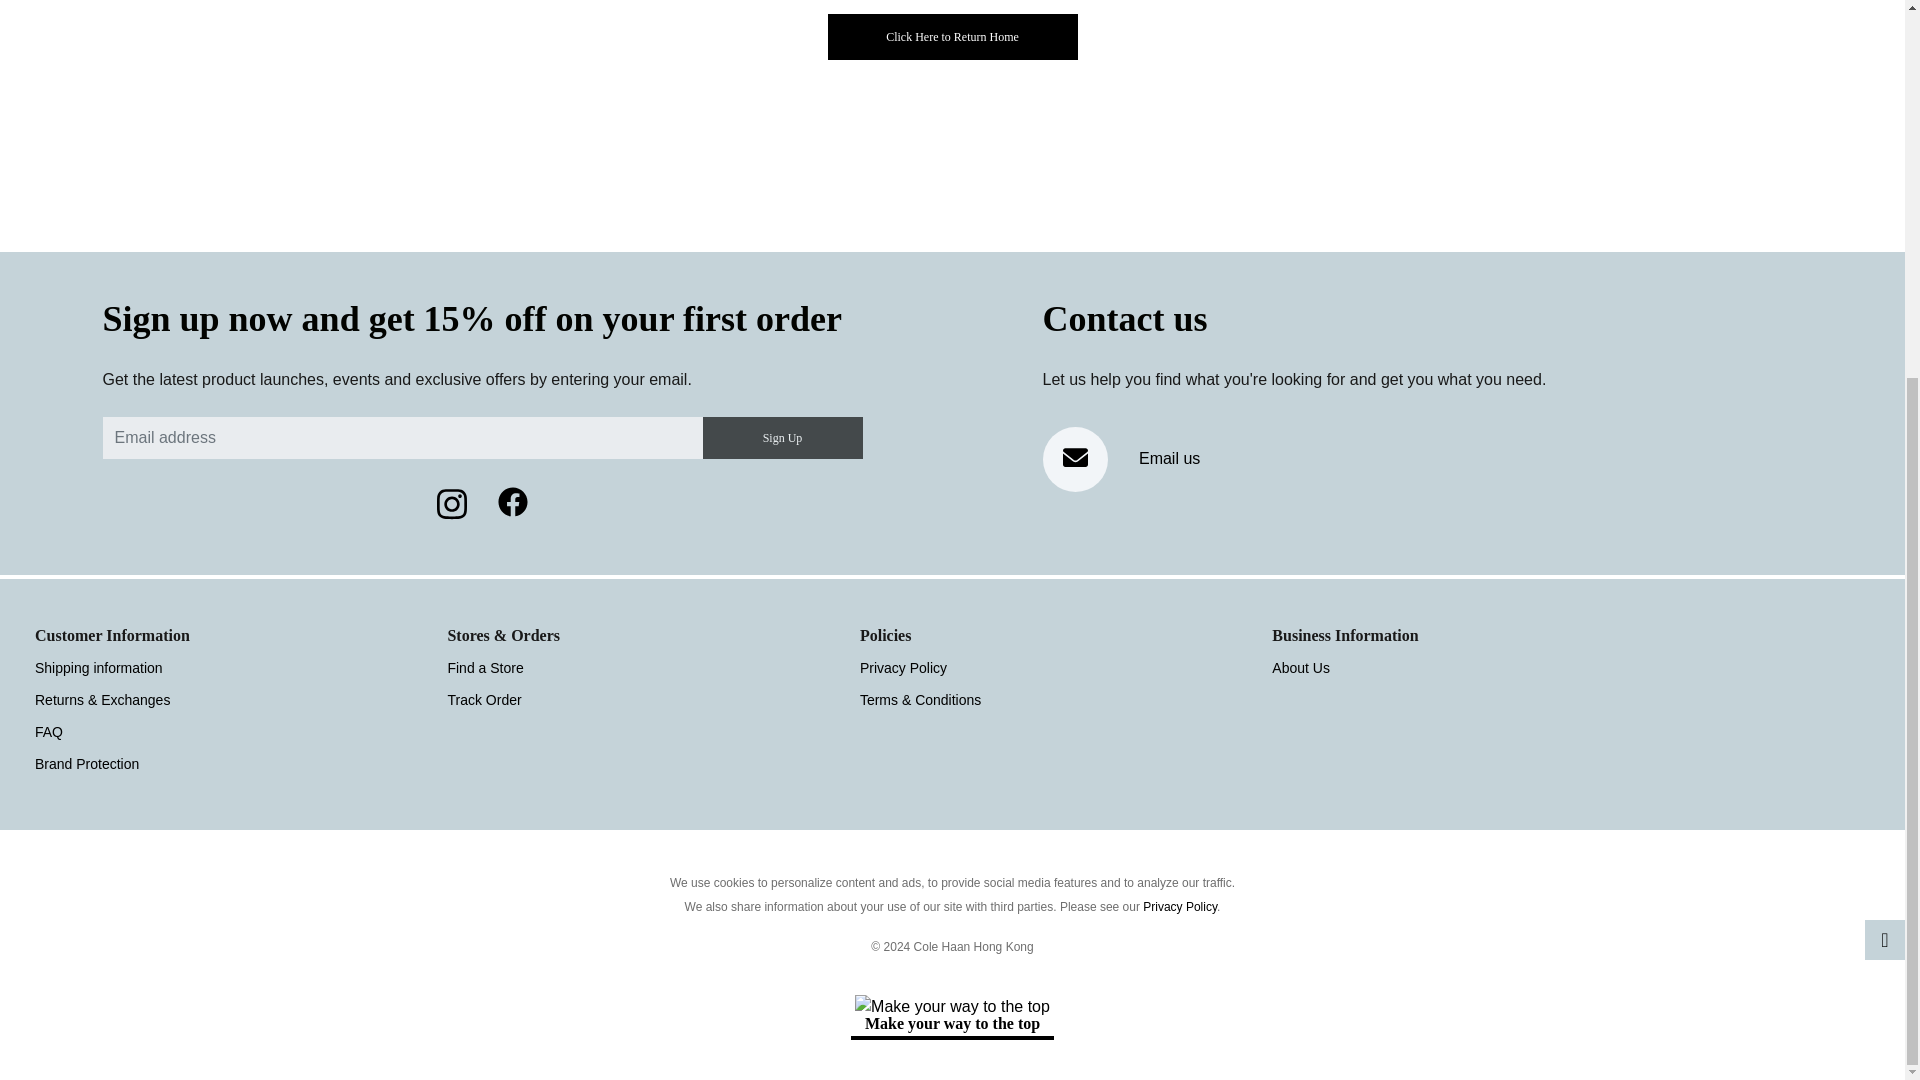 The height and width of the screenshot is (1080, 1920). Describe the element at coordinates (782, 438) in the screenshot. I see `Email Sign Up` at that location.